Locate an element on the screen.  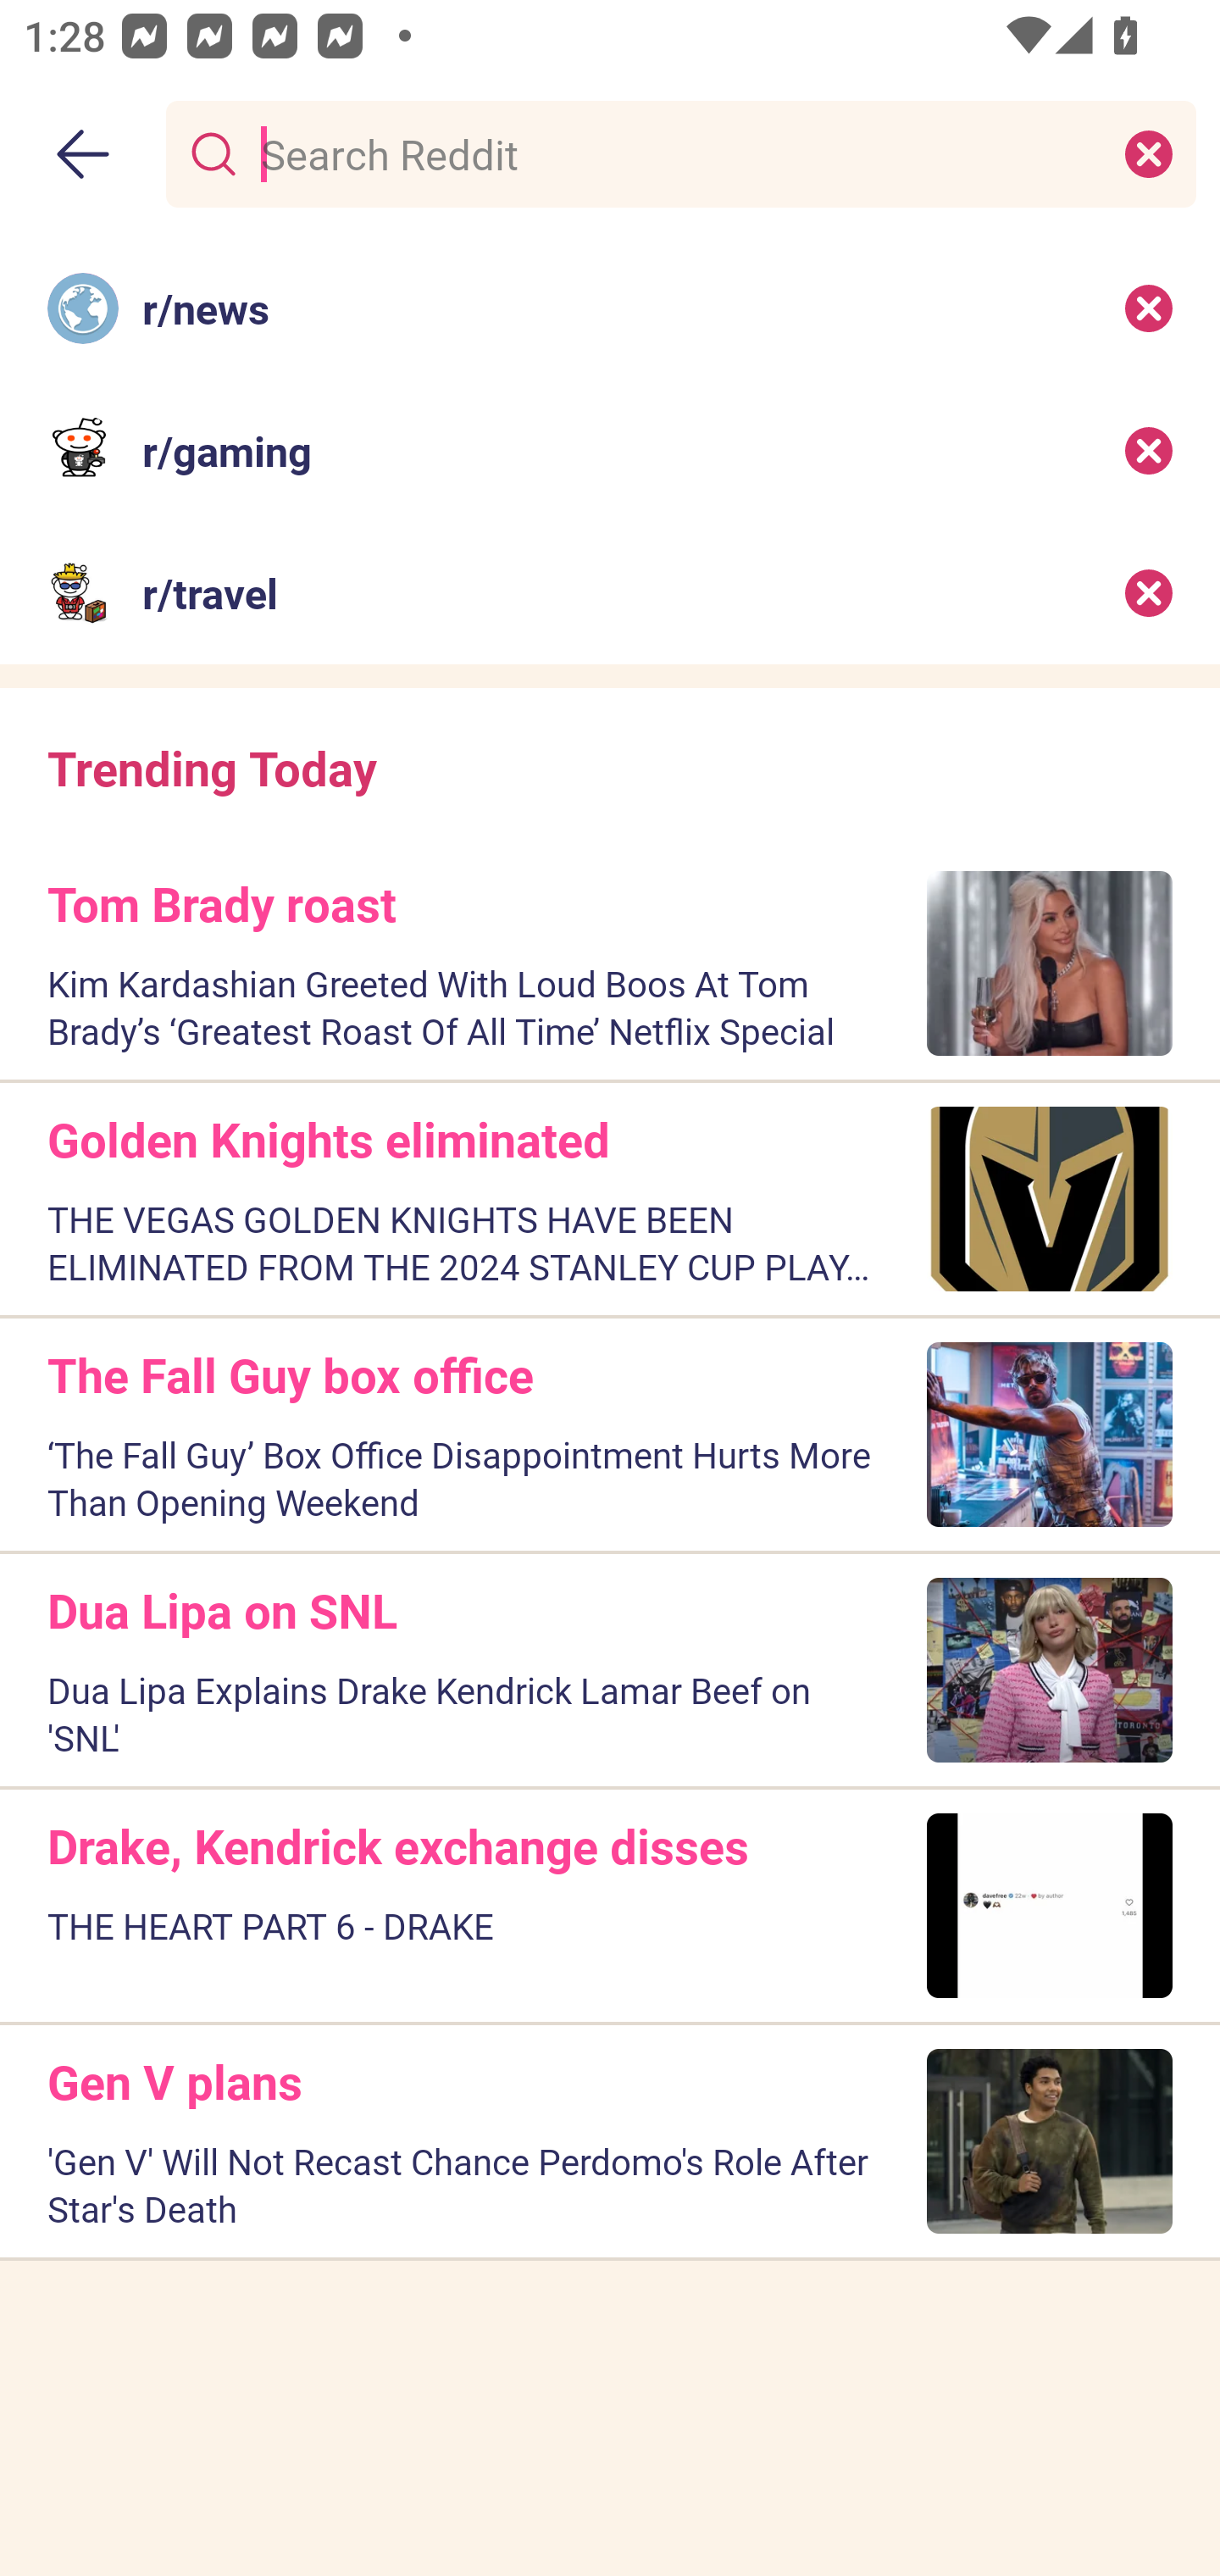
r/news Recent search: r/news Remove is located at coordinates (610, 307).